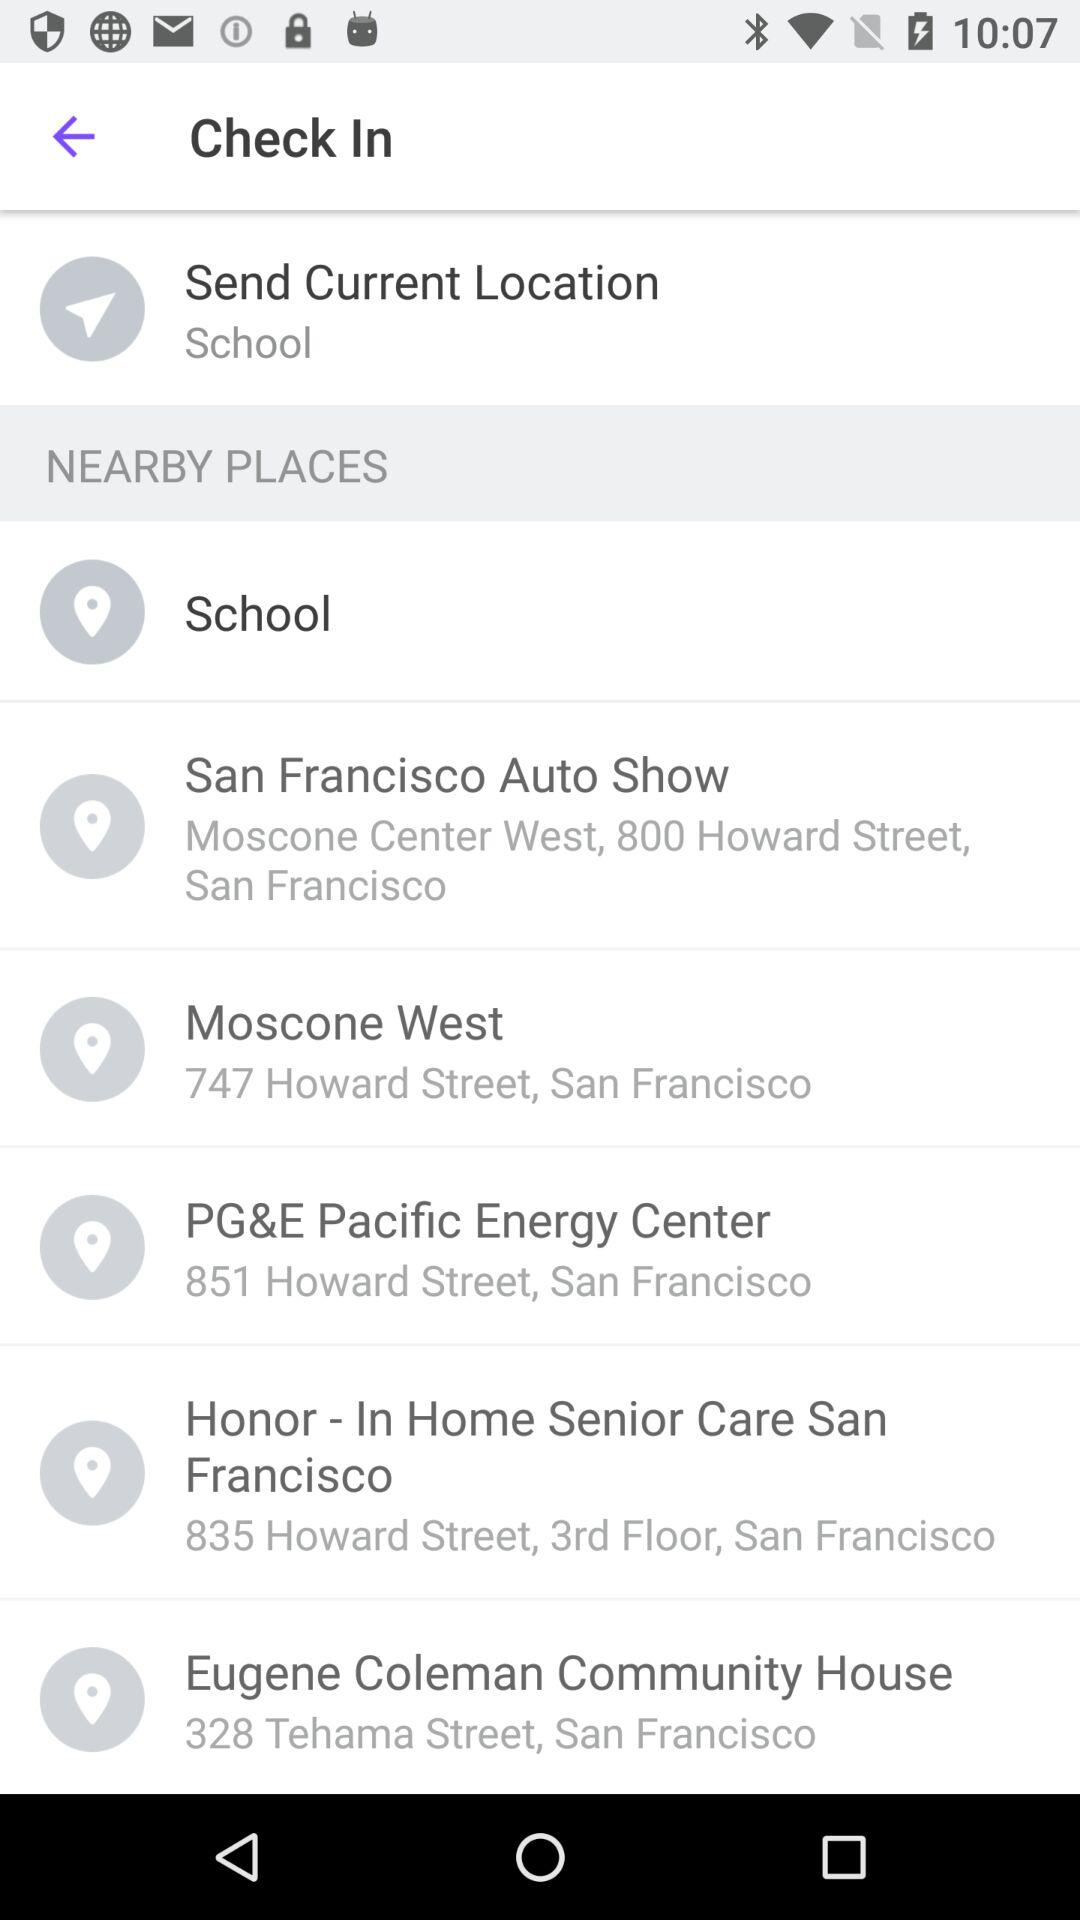 This screenshot has height=1920, width=1080. I want to click on press icon to the left of check in item, so click(73, 136).